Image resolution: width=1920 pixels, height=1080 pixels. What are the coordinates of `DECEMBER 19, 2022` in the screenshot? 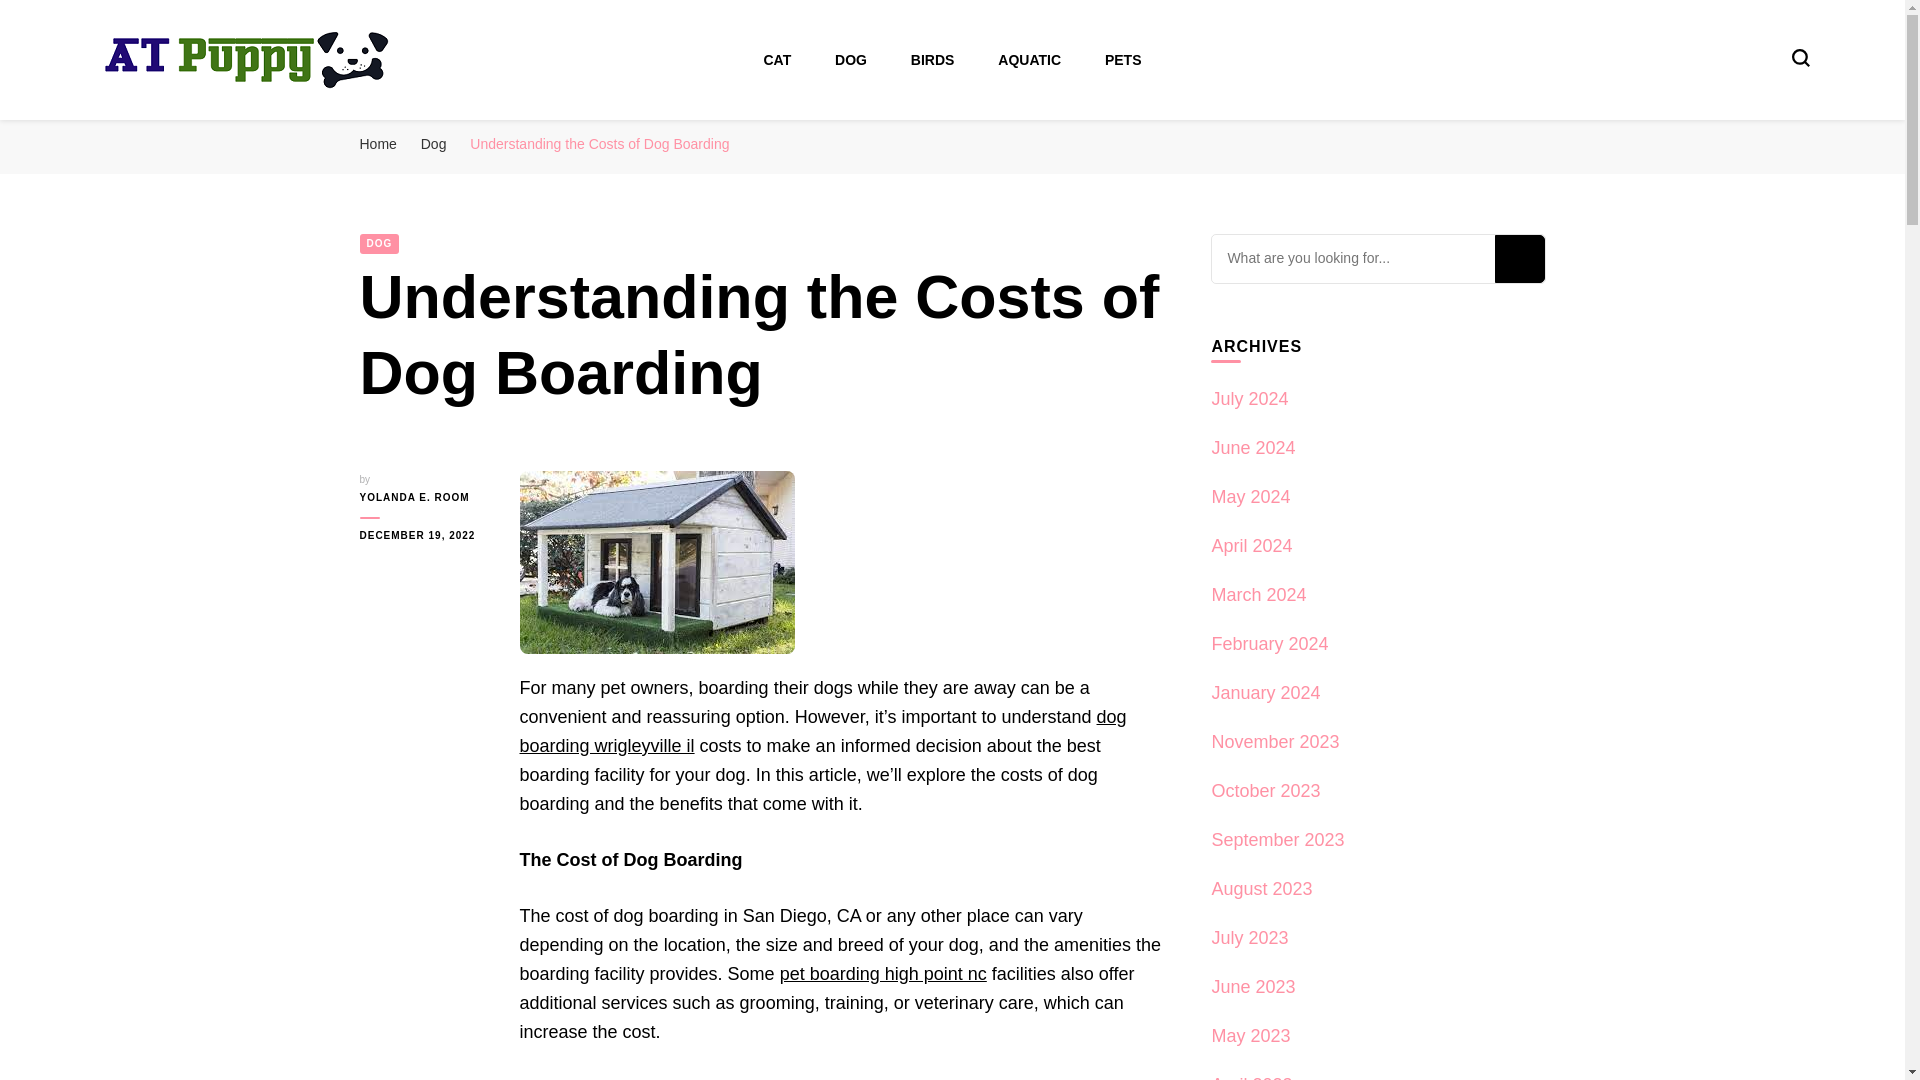 It's located at (424, 536).